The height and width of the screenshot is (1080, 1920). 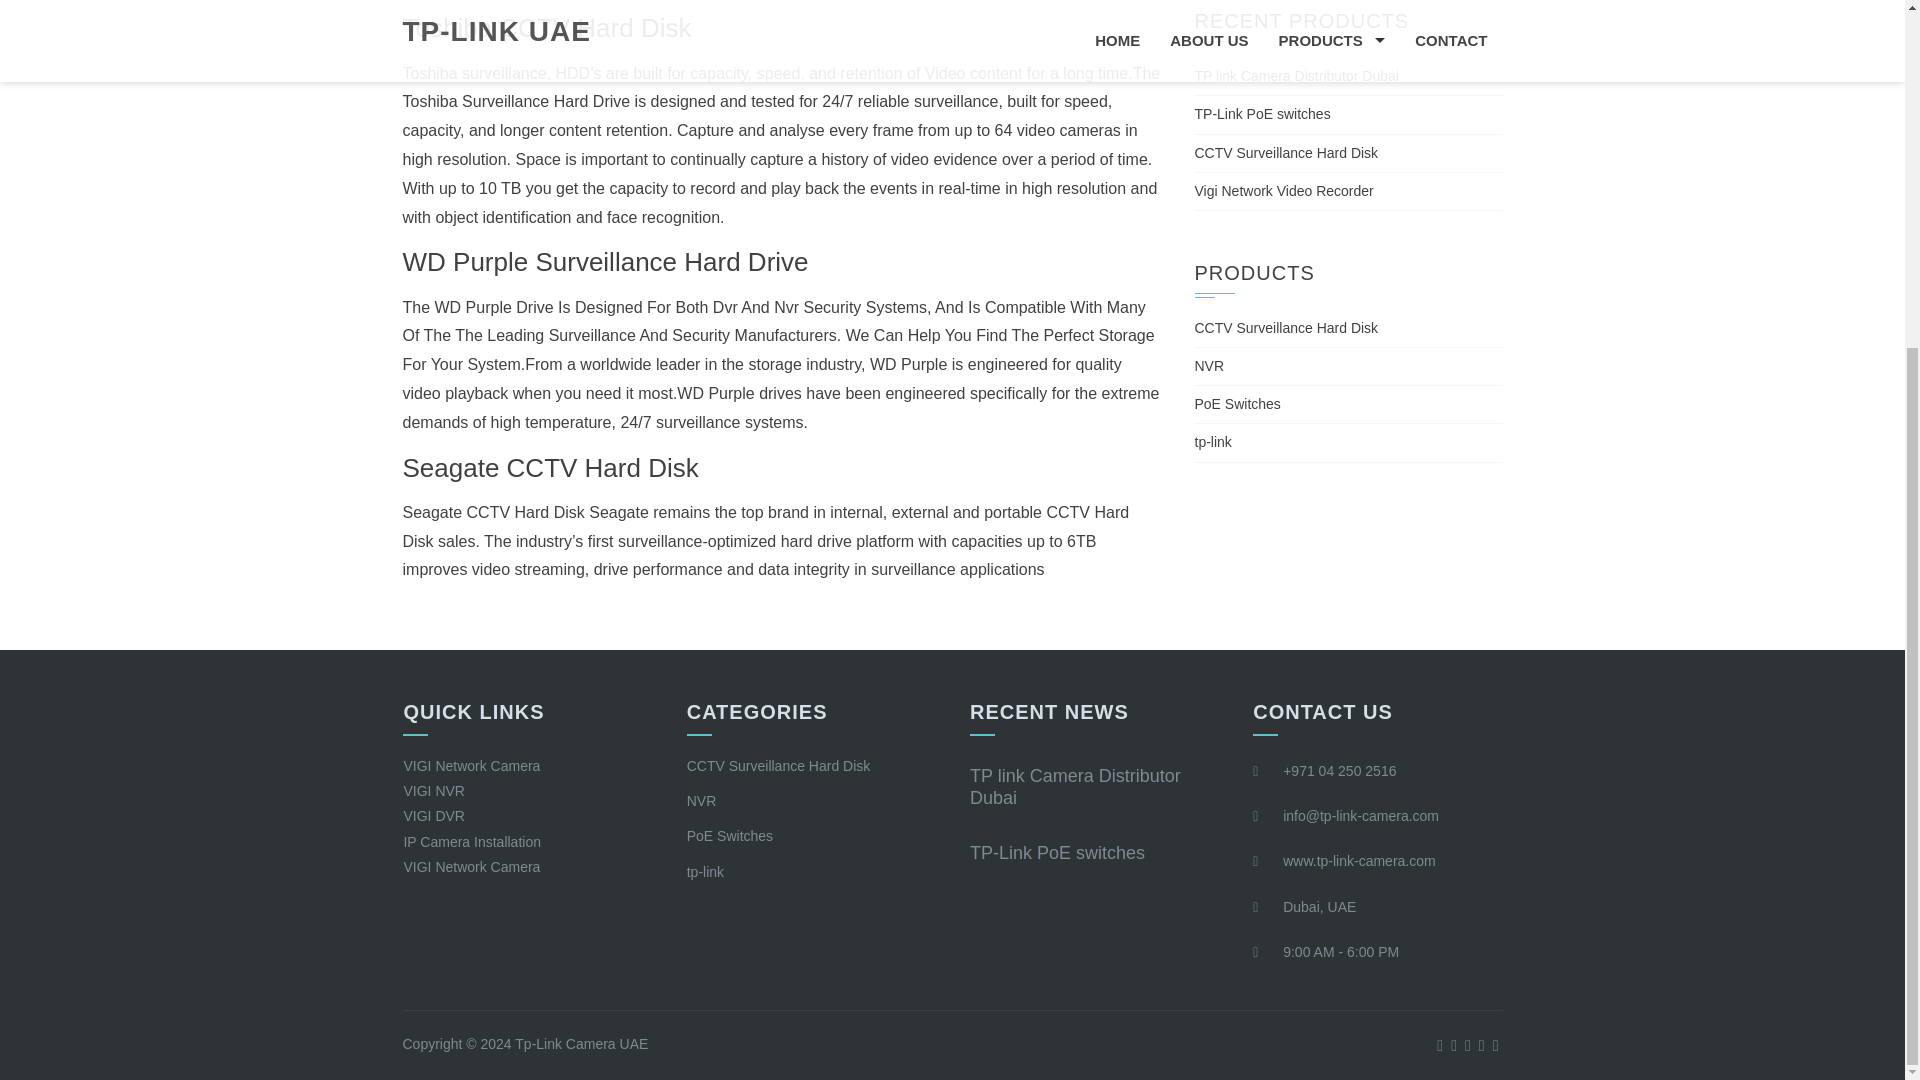 I want to click on NVR, so click(x=1209, y=365).